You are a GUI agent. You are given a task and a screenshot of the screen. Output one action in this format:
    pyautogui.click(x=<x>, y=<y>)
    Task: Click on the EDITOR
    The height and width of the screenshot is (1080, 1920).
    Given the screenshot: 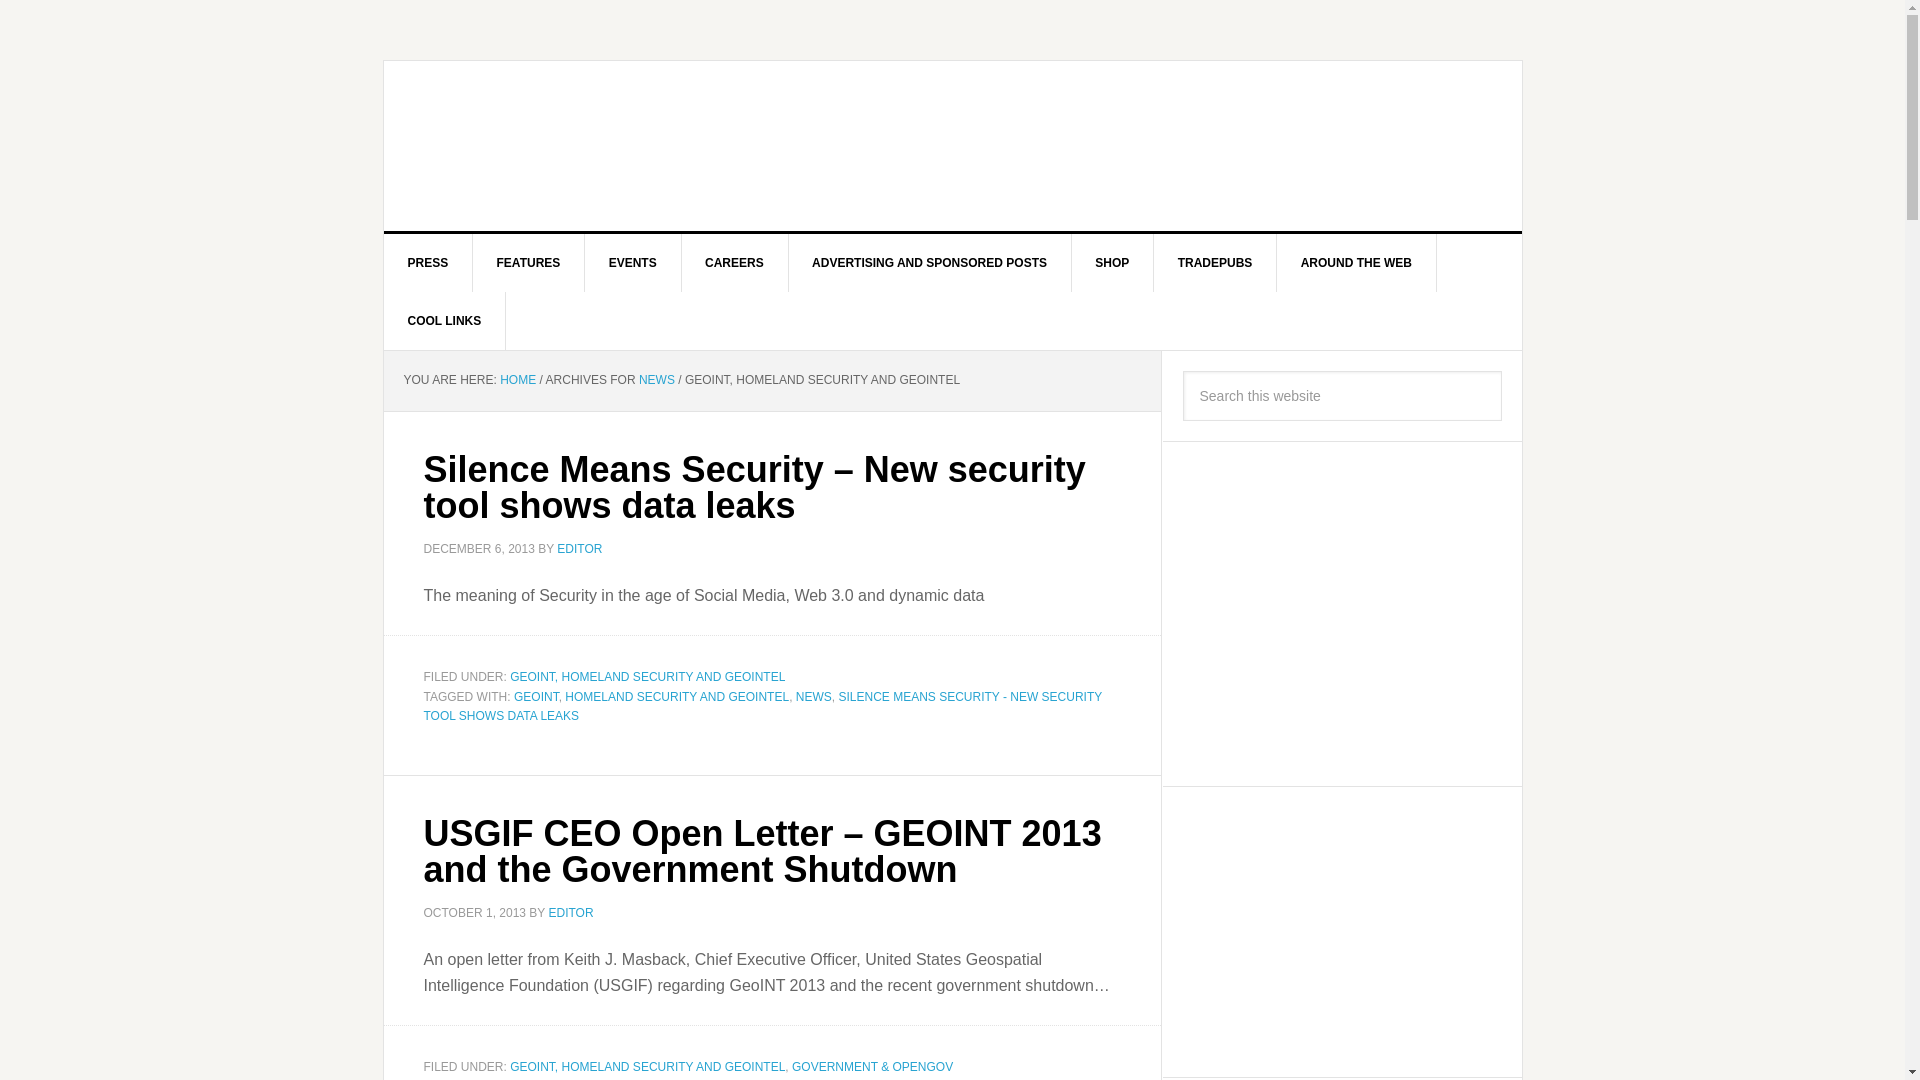 What is the action you would take?
    pyautogui.click(x=570, y=913)
    